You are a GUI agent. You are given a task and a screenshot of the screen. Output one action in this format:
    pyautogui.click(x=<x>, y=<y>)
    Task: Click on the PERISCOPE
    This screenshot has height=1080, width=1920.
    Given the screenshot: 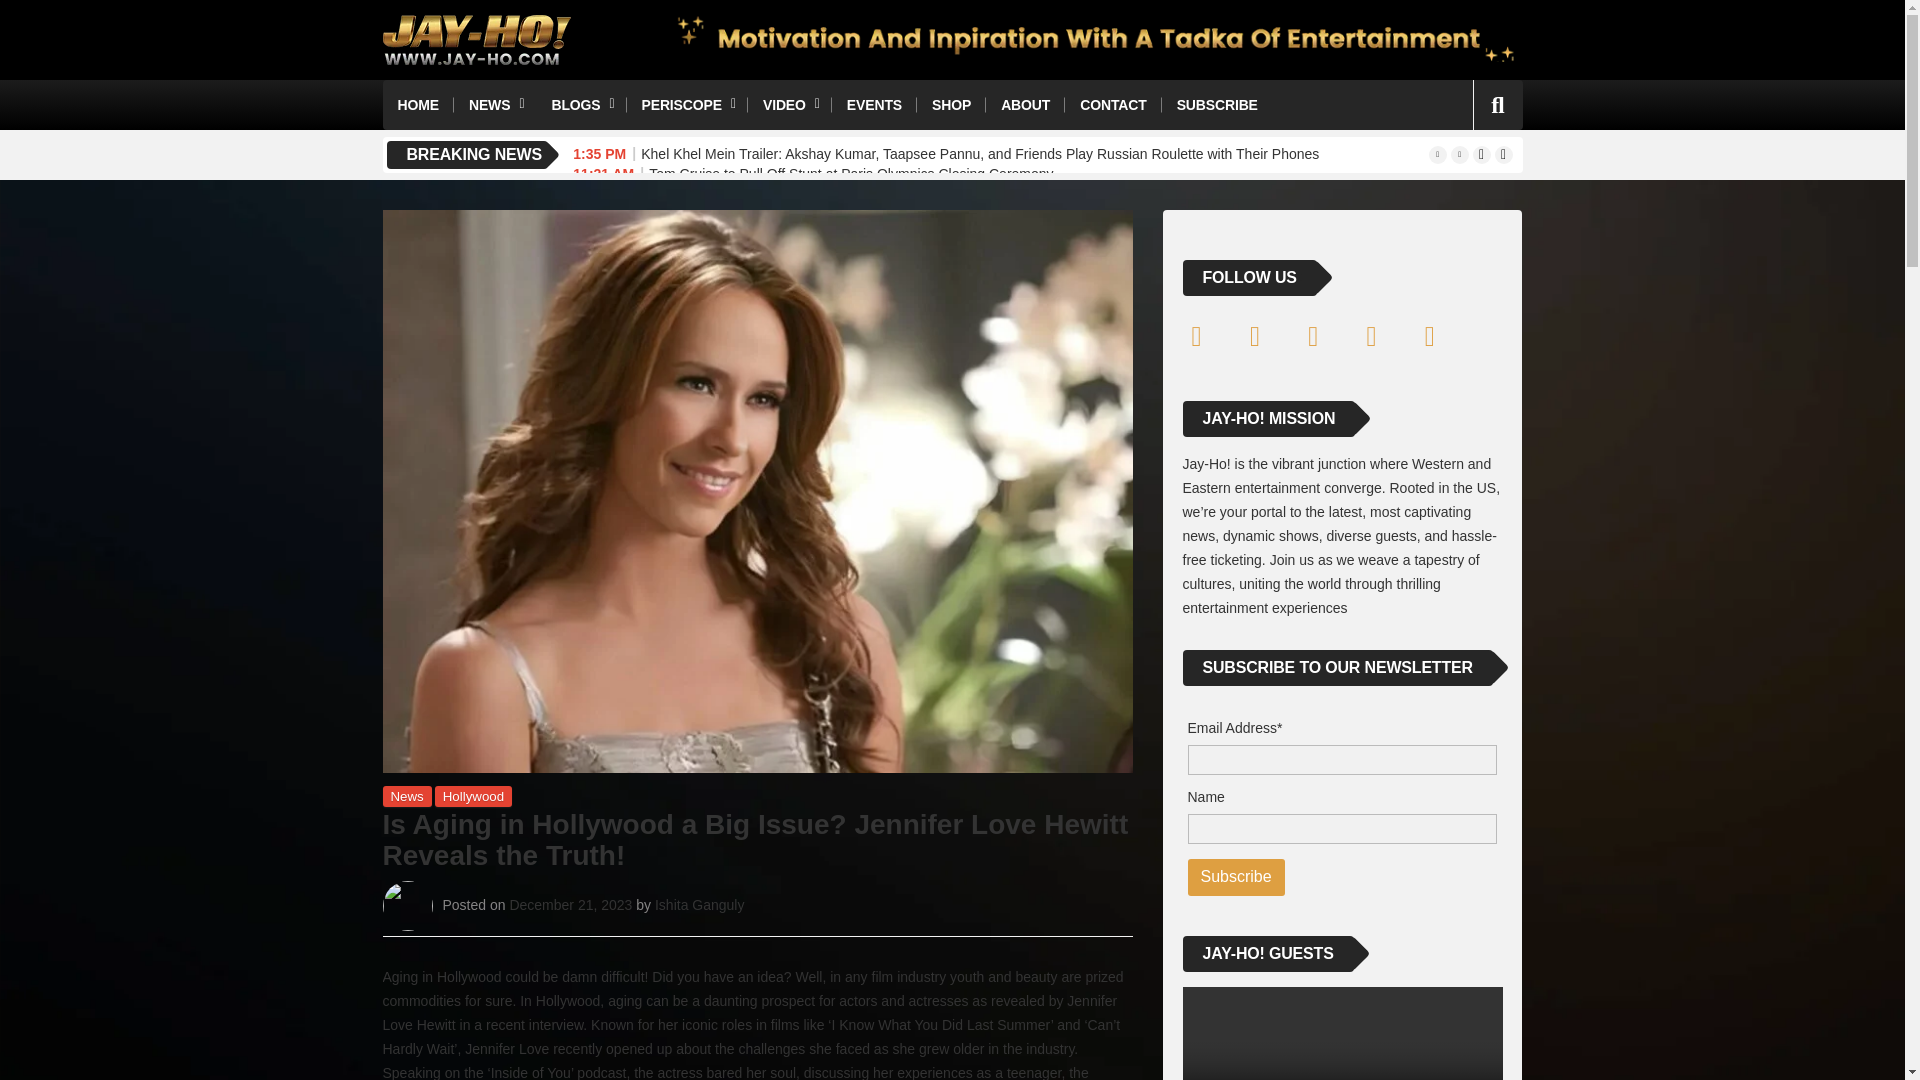 What is the action you would take?
    pyautogui.click(x=686, y=104)
    